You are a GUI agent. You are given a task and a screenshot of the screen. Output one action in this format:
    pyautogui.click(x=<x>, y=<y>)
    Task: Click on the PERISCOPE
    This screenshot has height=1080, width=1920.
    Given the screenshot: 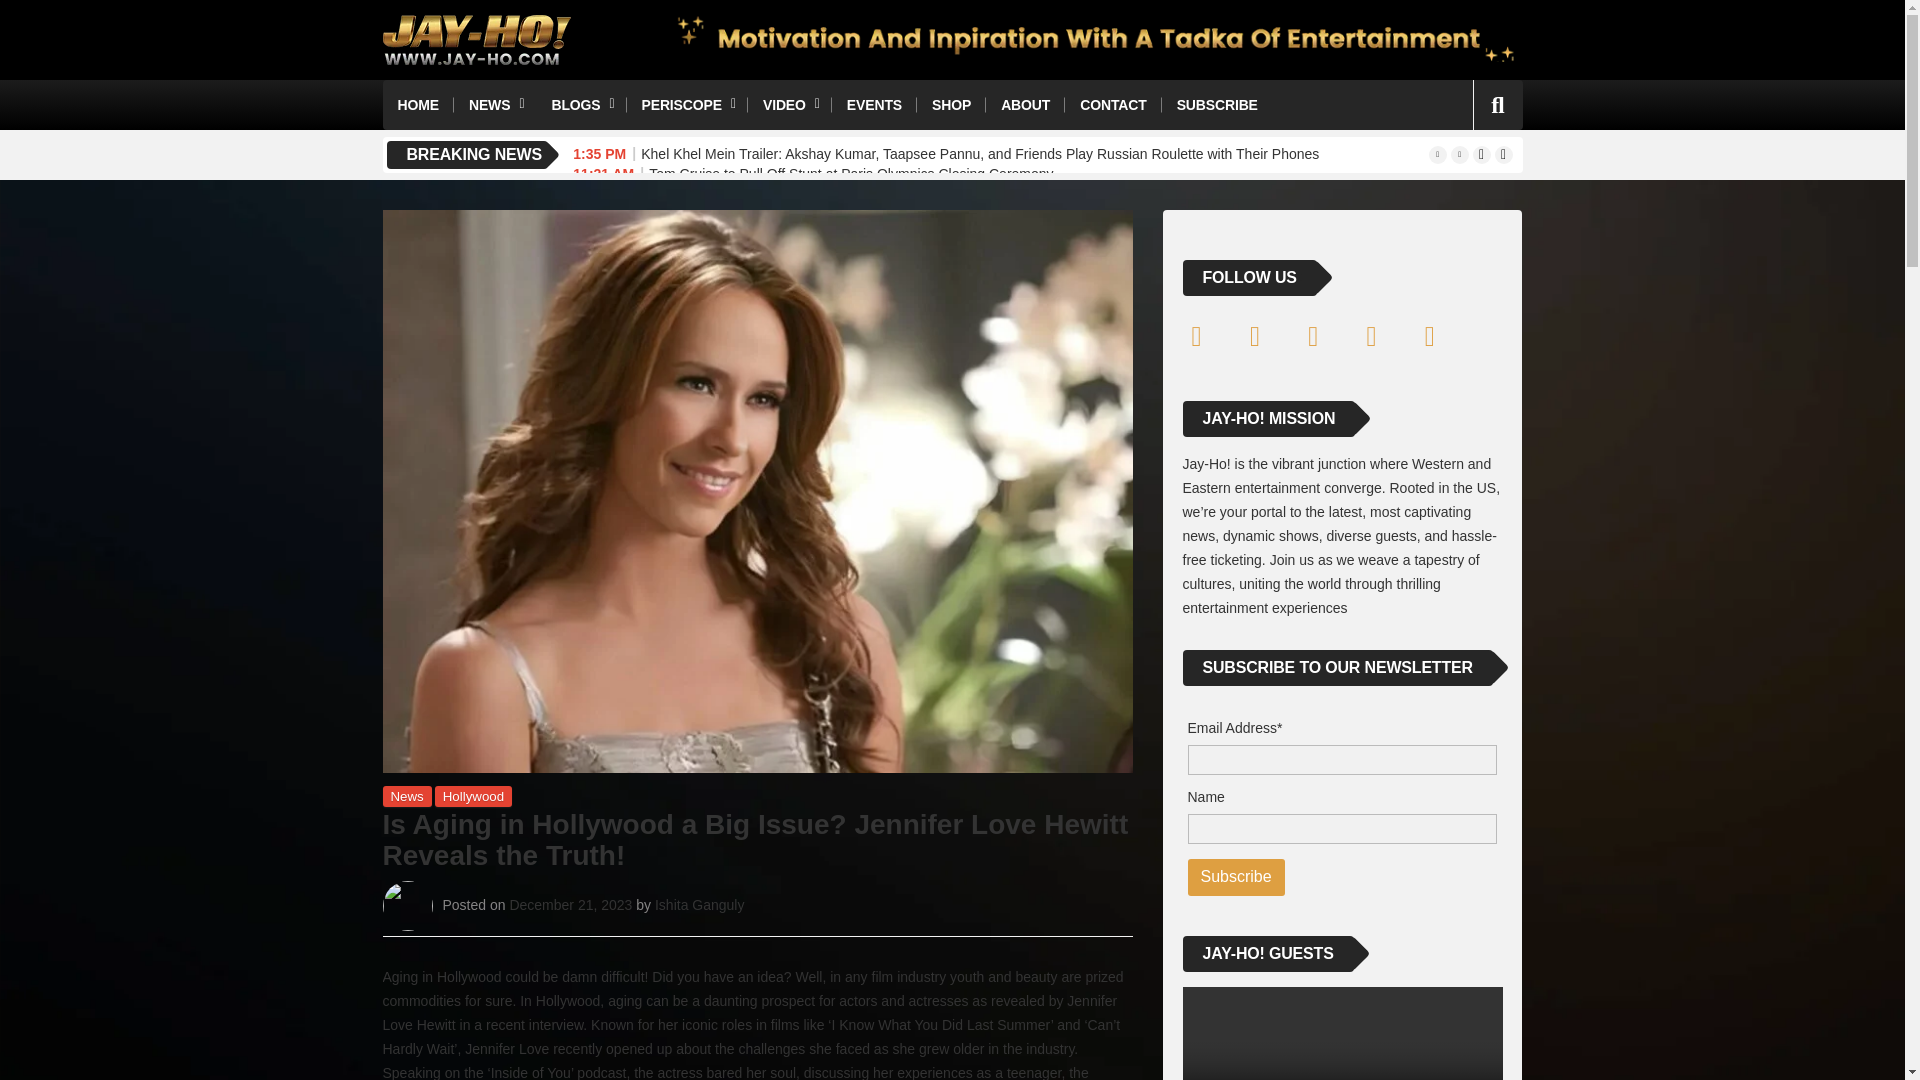 What is the action you would take?
    pyautogui.click(x=686, y=104)
    